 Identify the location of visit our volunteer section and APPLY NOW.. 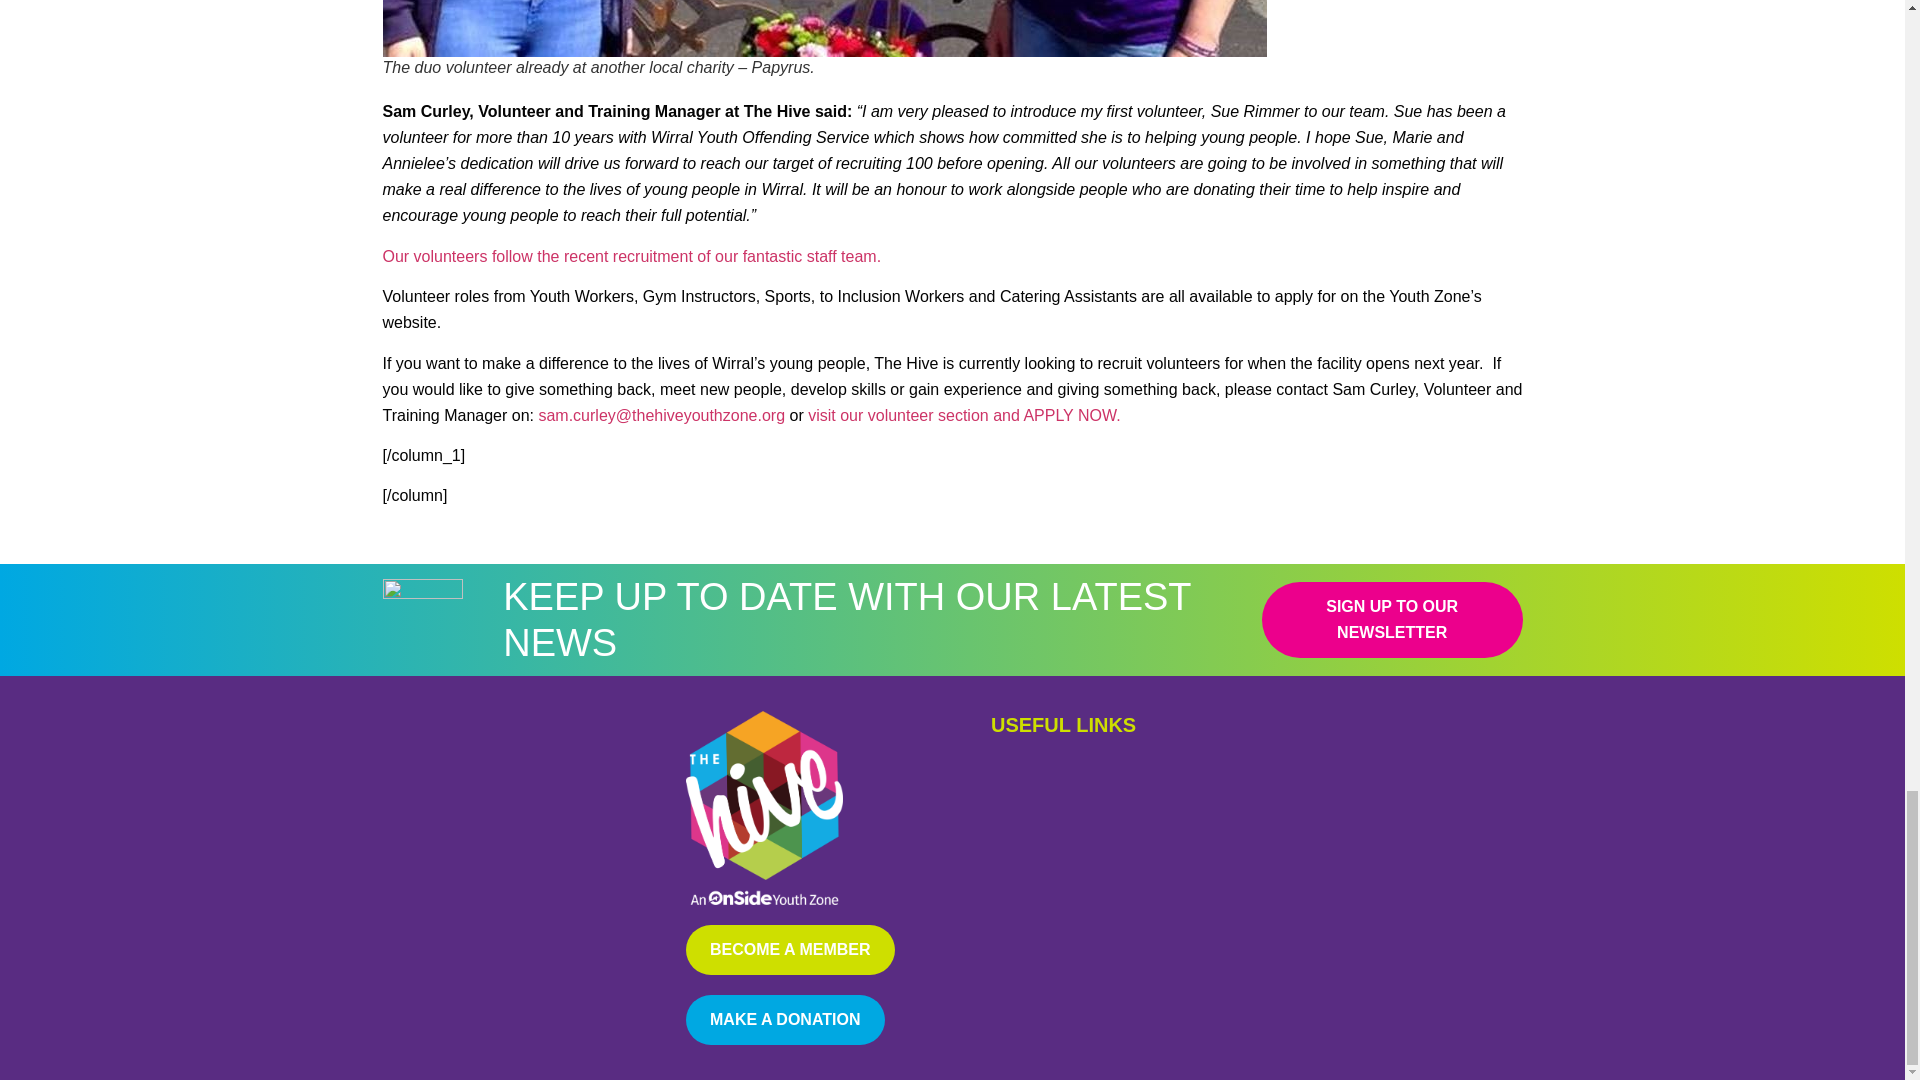
(964, 416).